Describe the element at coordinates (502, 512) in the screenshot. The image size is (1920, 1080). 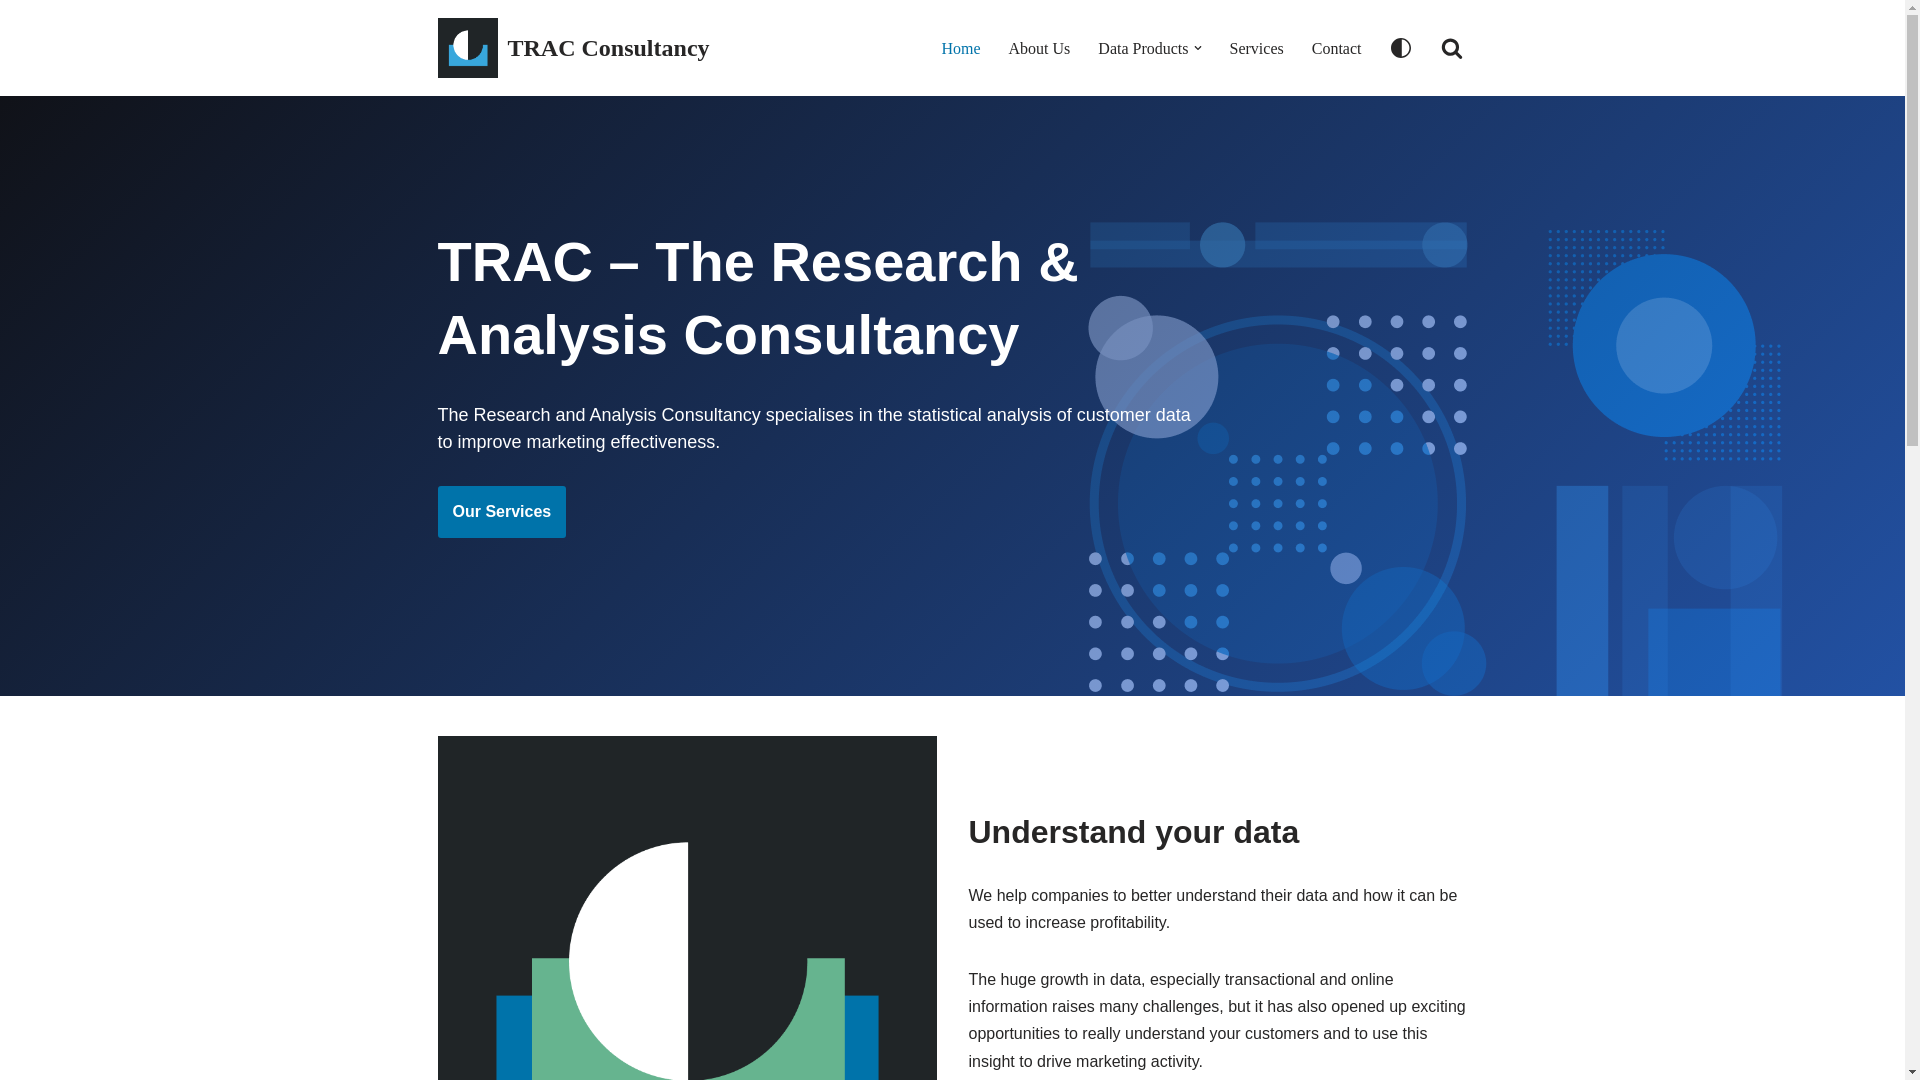
I see `Our Services` at that location.